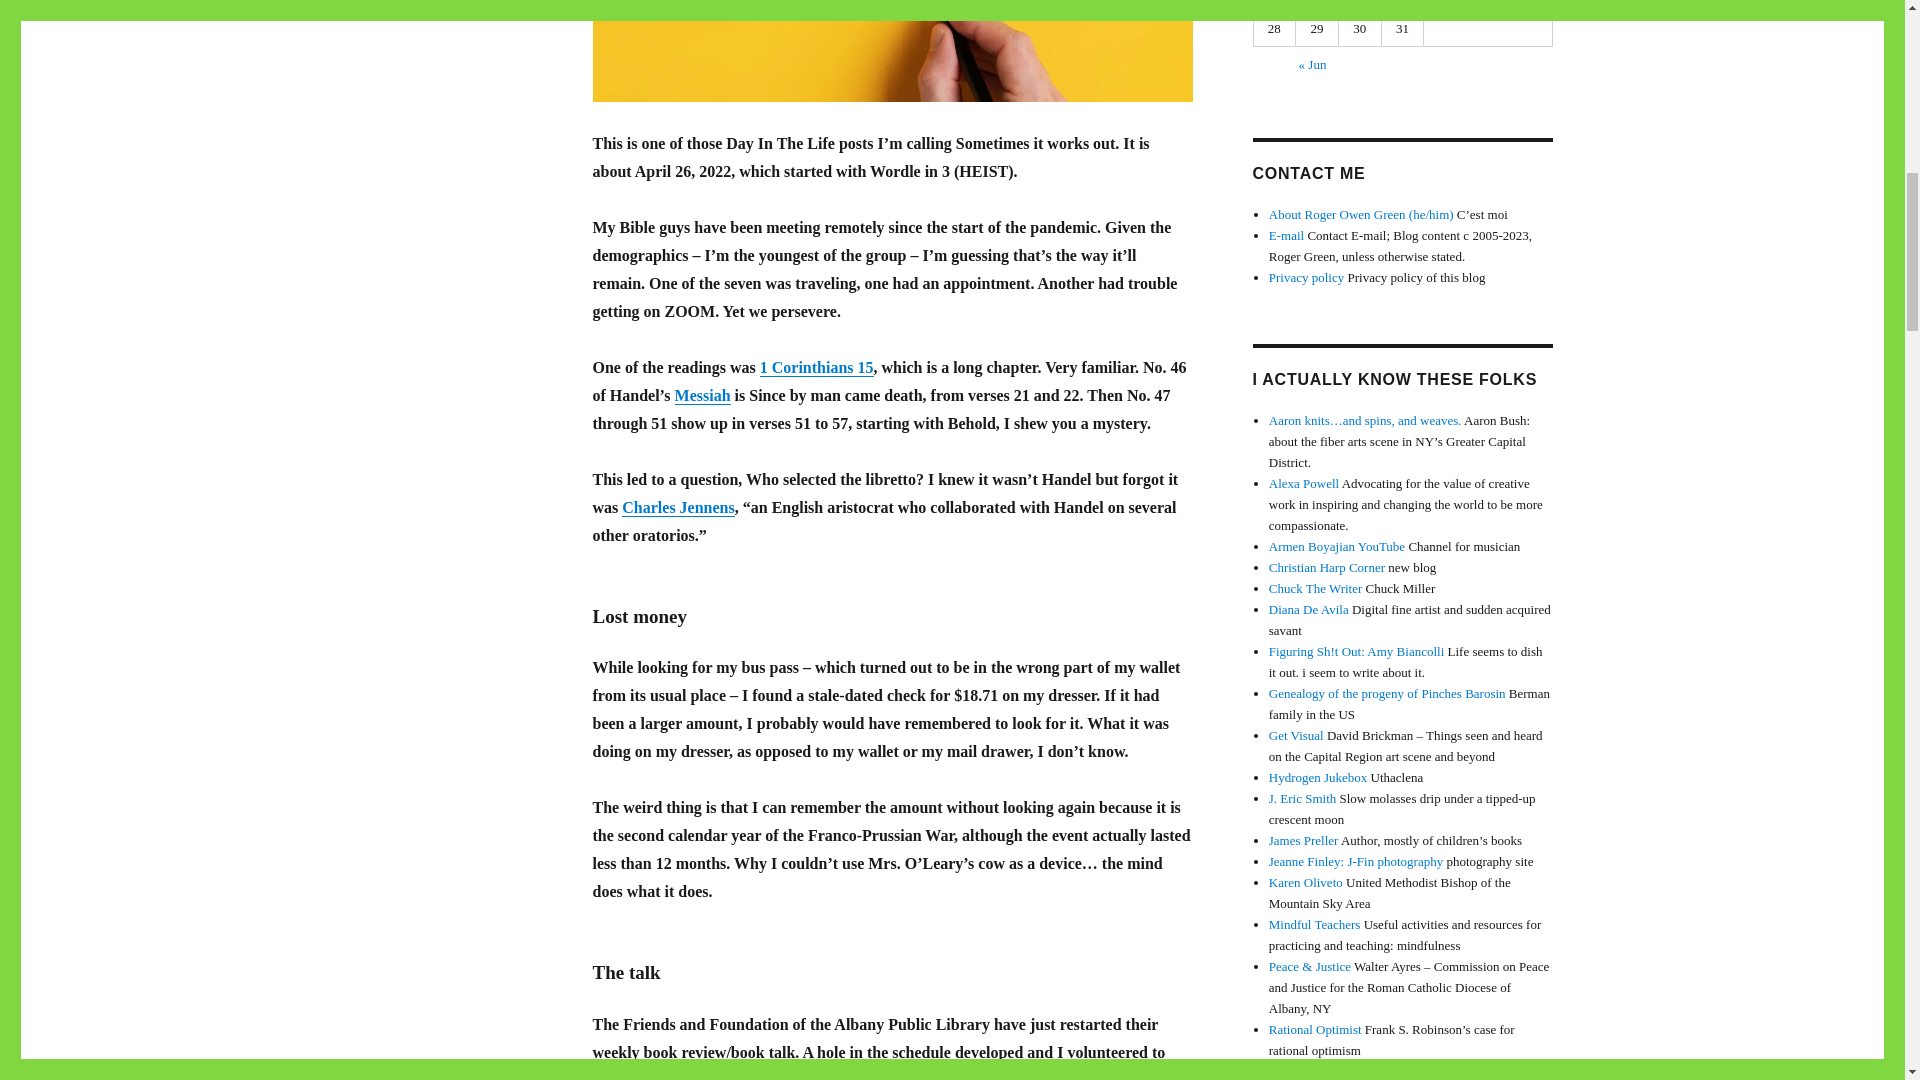  I want to click on Privacy policy of this blog, so click(1306, 278).